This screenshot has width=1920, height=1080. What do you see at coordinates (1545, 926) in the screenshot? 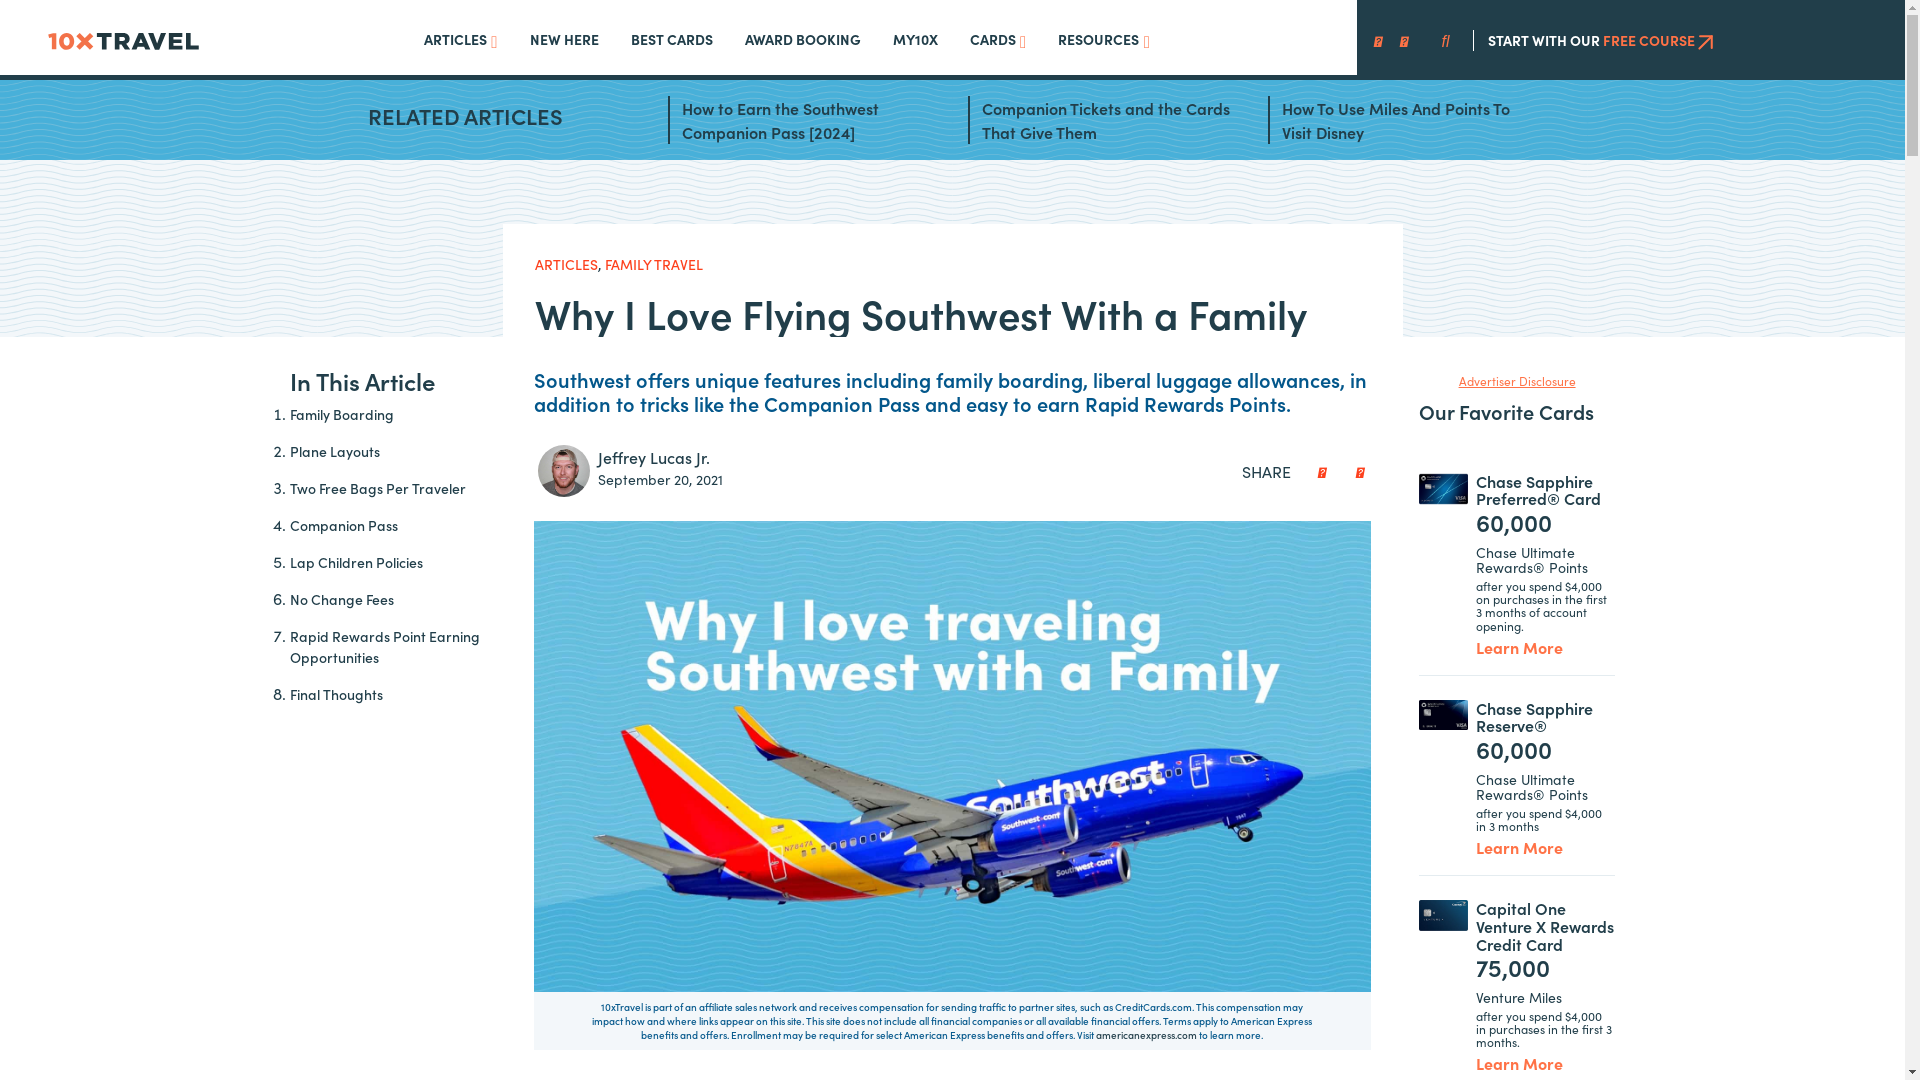
I see `Capital One Venture X Rewards Credit Card` at bounding box center [1545, 926].